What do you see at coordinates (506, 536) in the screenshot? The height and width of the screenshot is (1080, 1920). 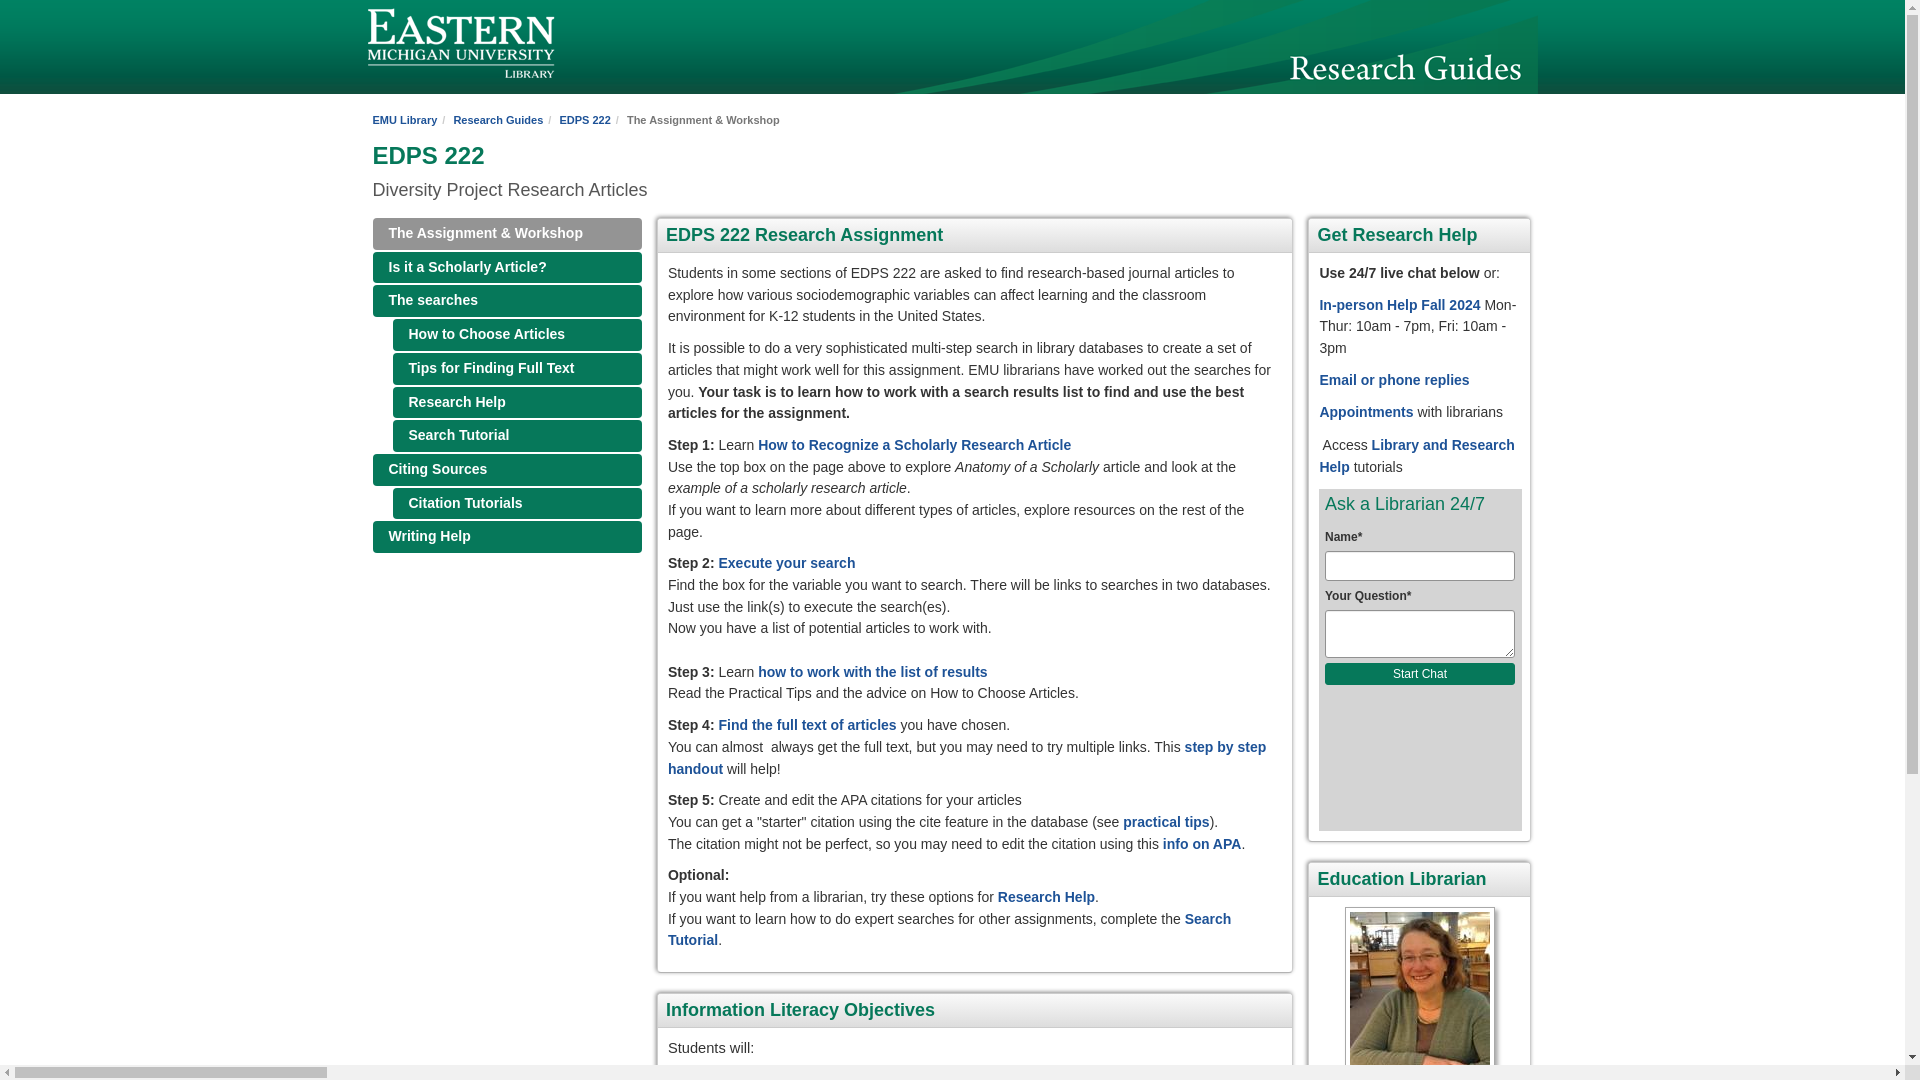 I see `Writing Help` at bounding box center [506, 536].